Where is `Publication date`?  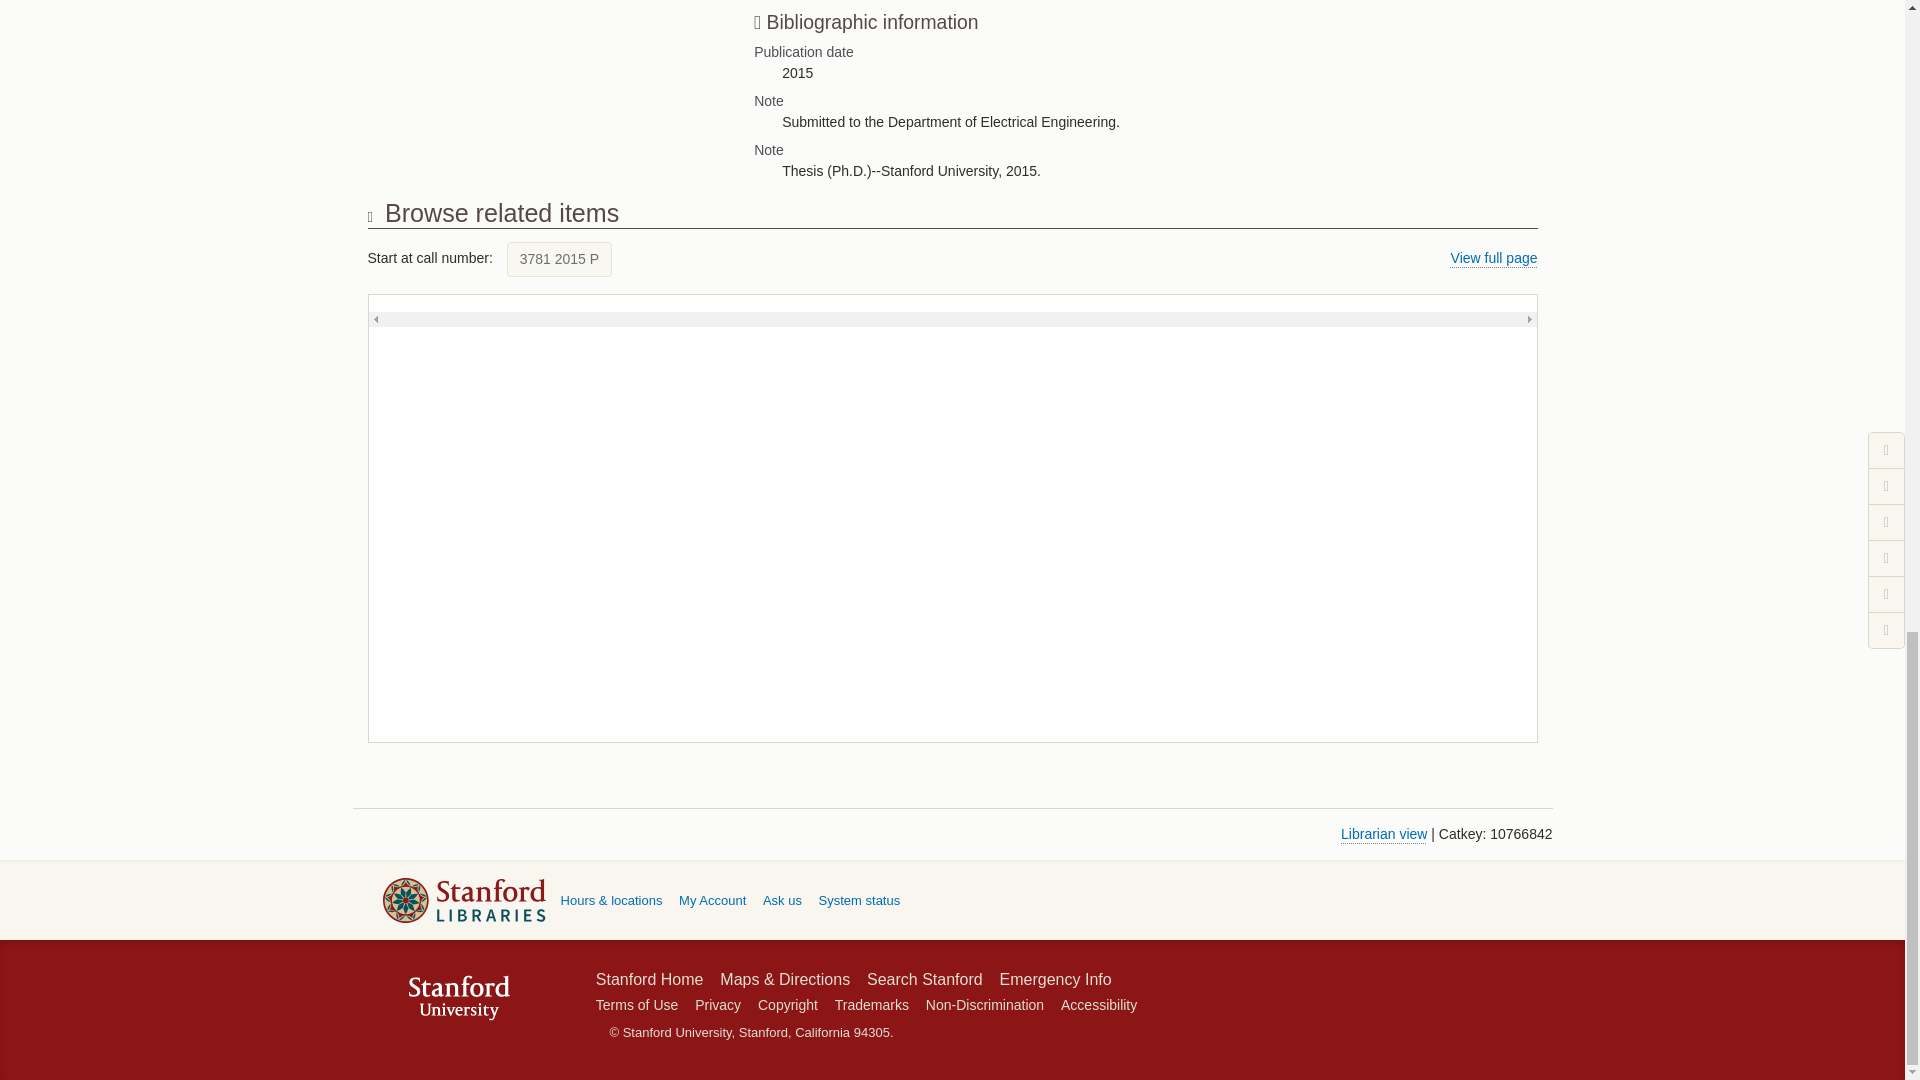
Publication date is located at coordinates (1126, 52).